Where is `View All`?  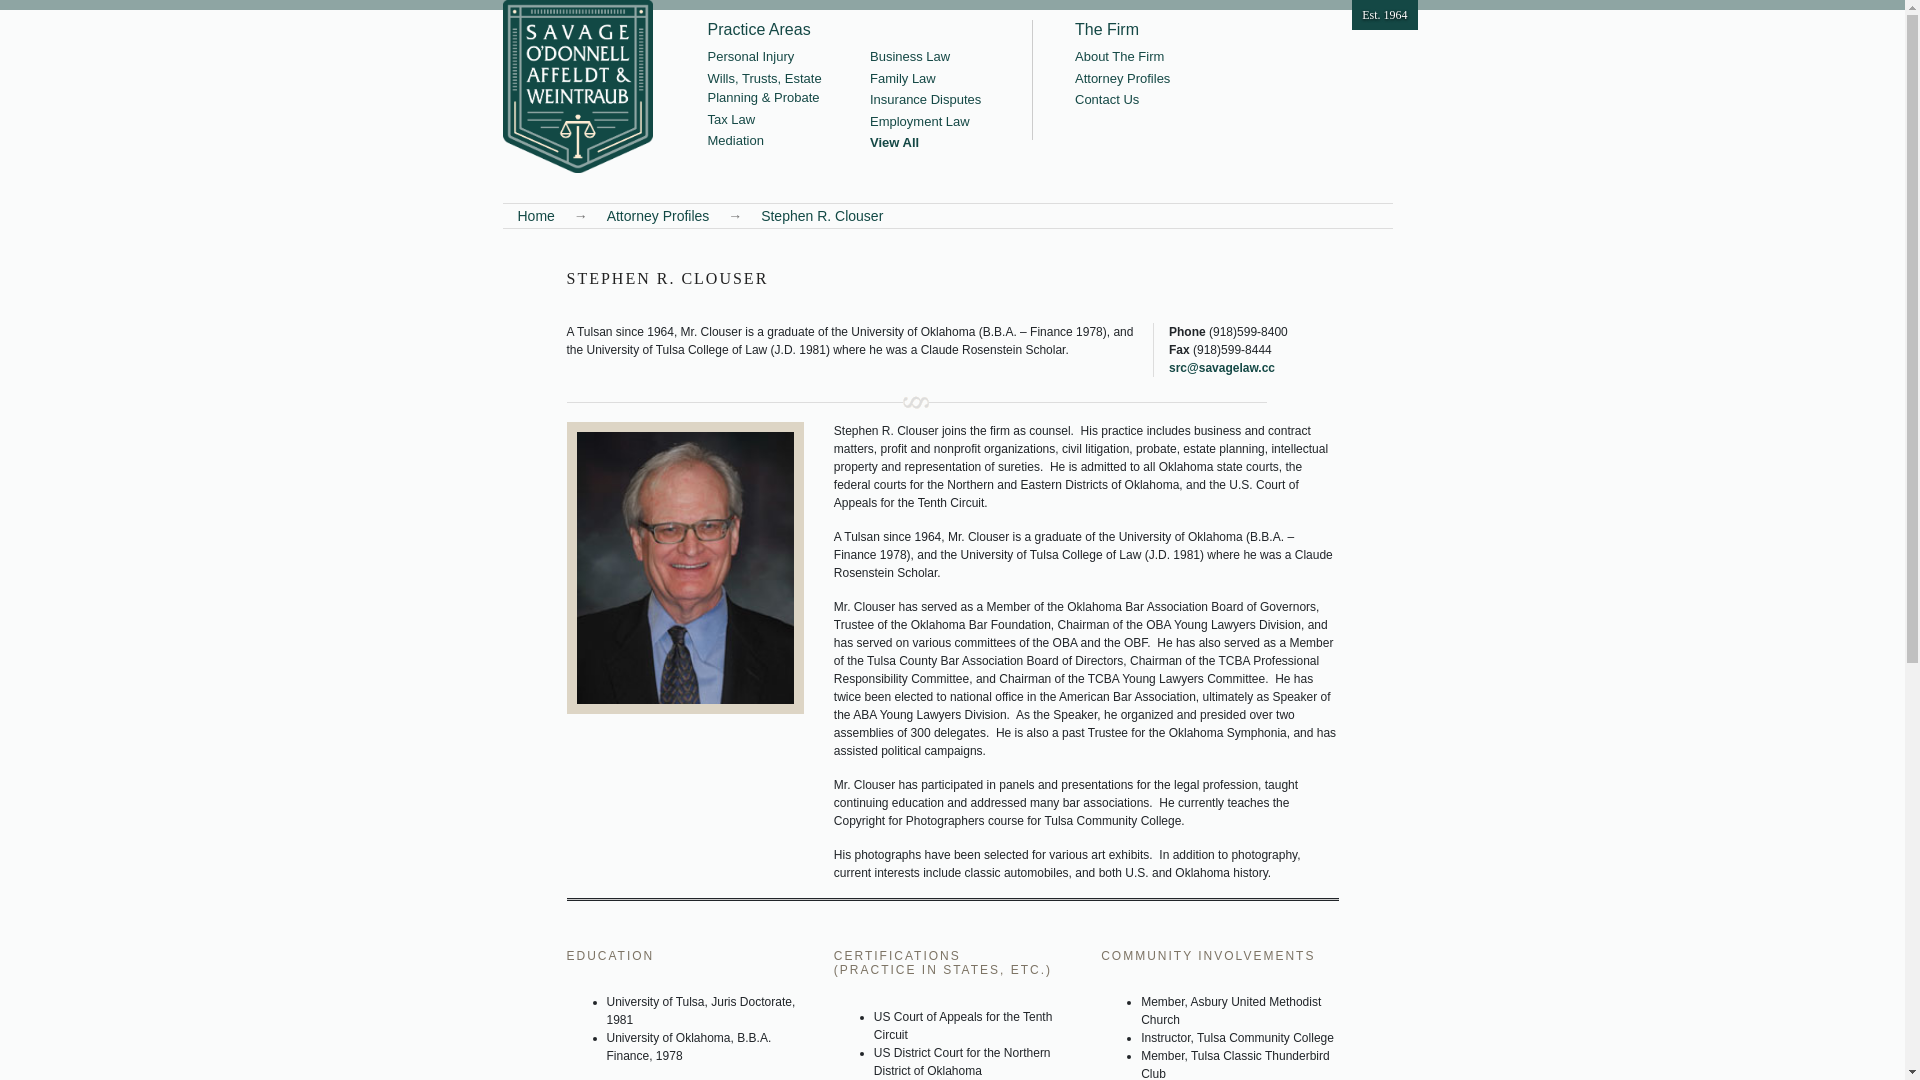 View All is located at coordinates (926, 143).